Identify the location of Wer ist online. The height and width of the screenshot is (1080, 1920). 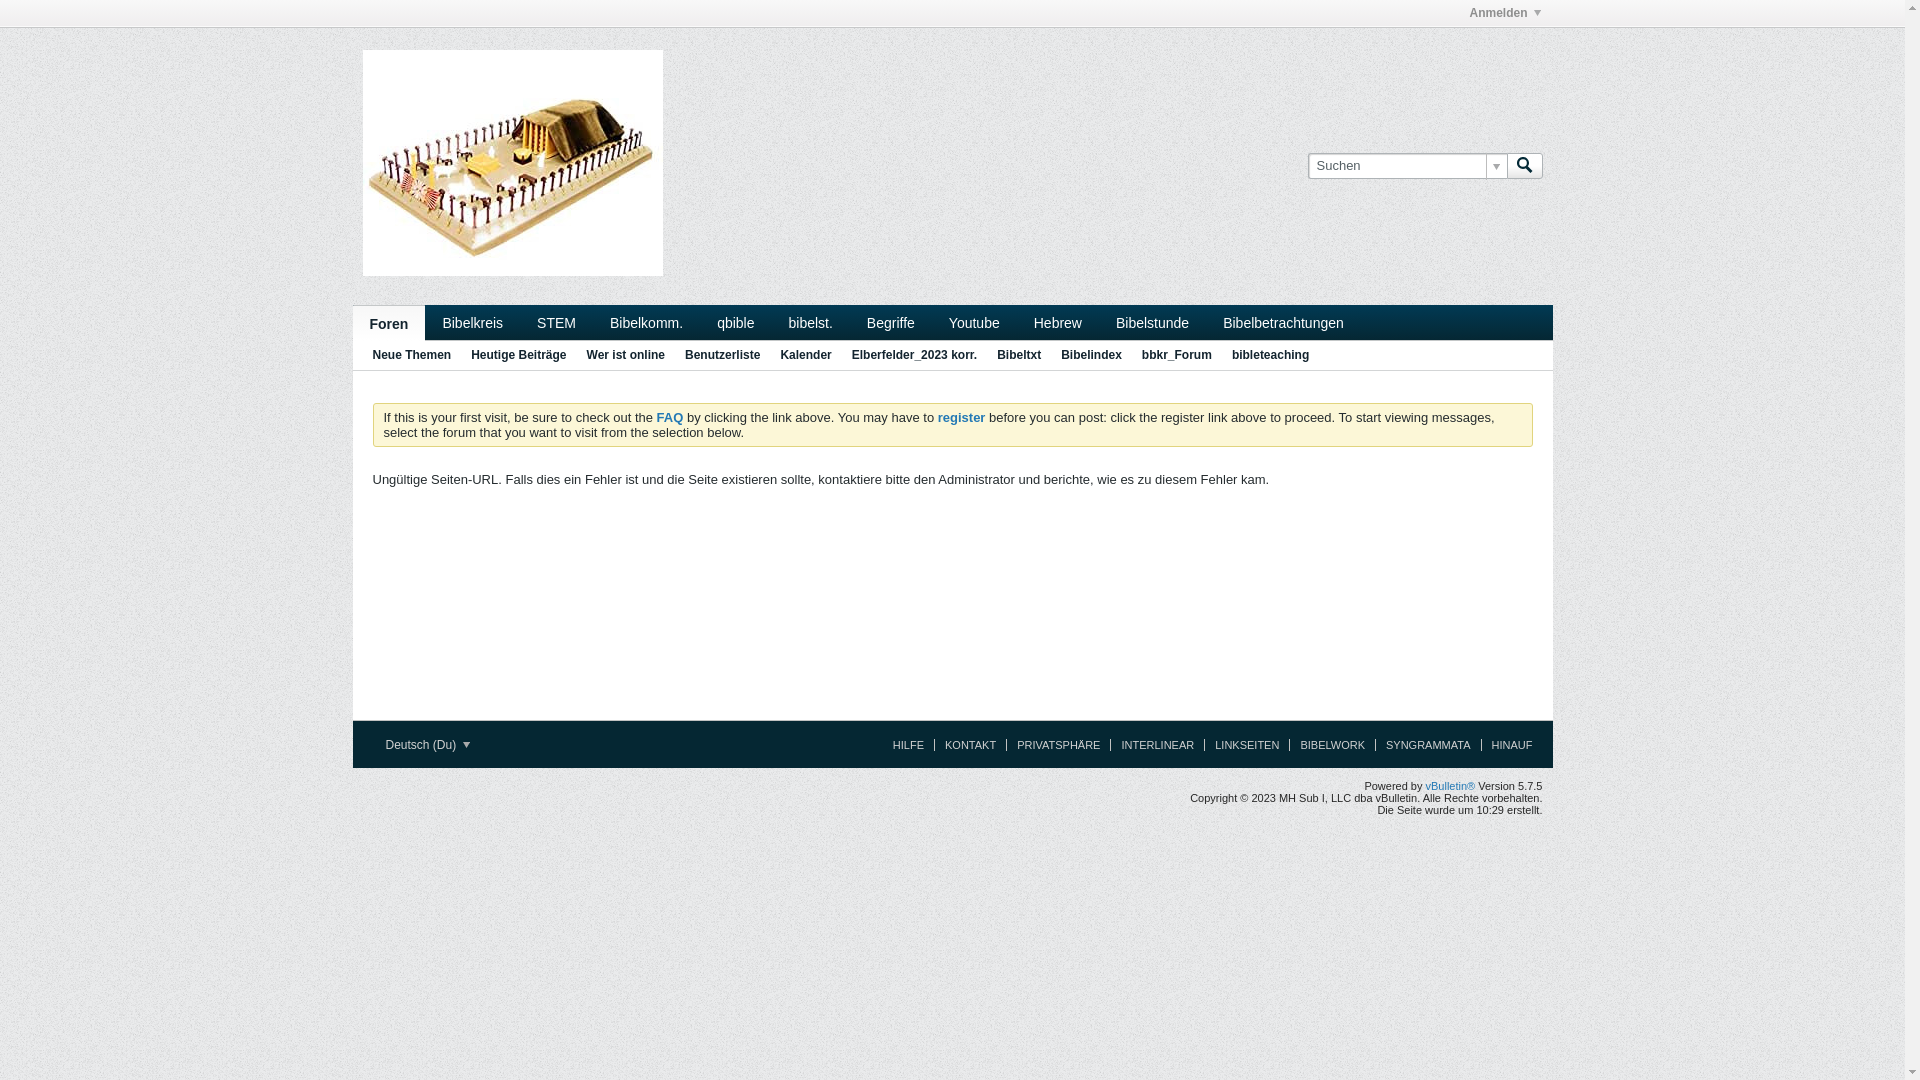
(626, 356).